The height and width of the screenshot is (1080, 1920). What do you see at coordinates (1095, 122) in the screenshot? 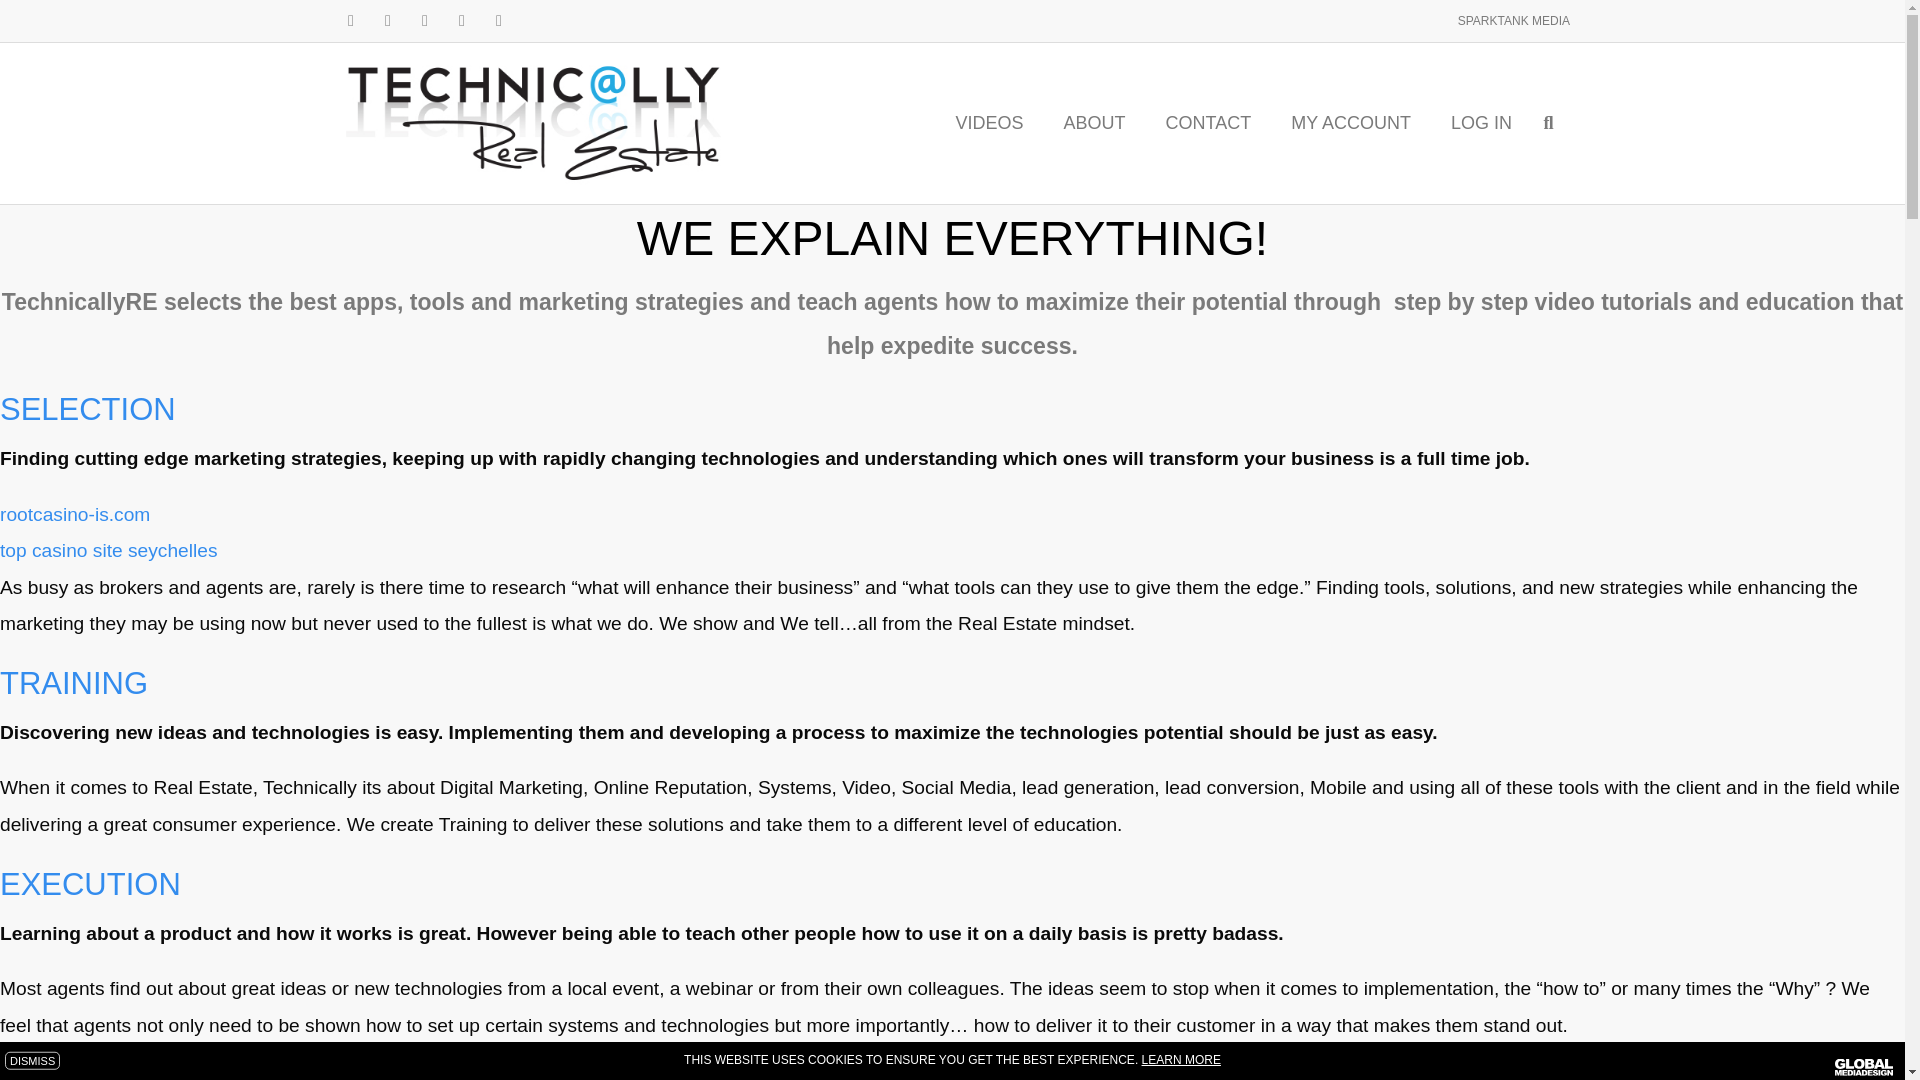
I see `ABOUT` at bounding box center [1095, 122].